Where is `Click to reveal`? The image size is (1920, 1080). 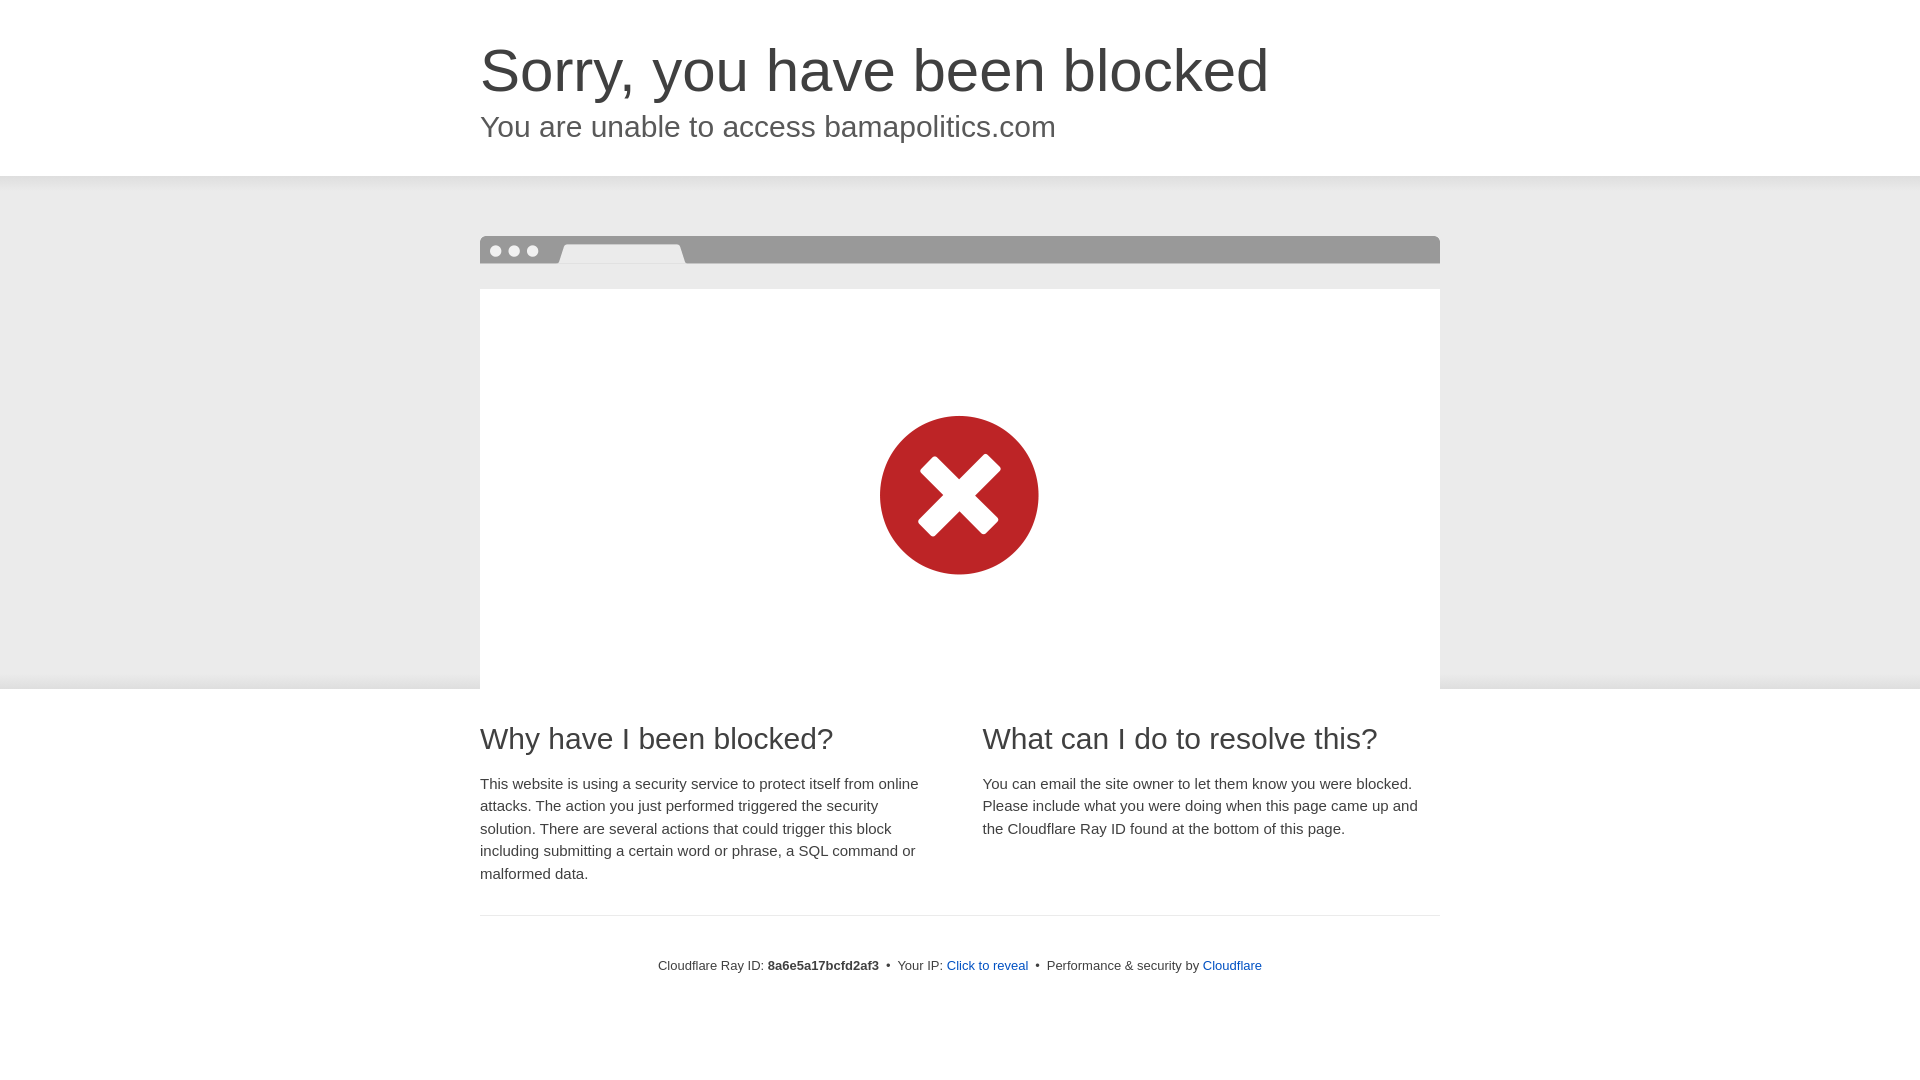 Click to reveal is located at coordinates (988, 966).